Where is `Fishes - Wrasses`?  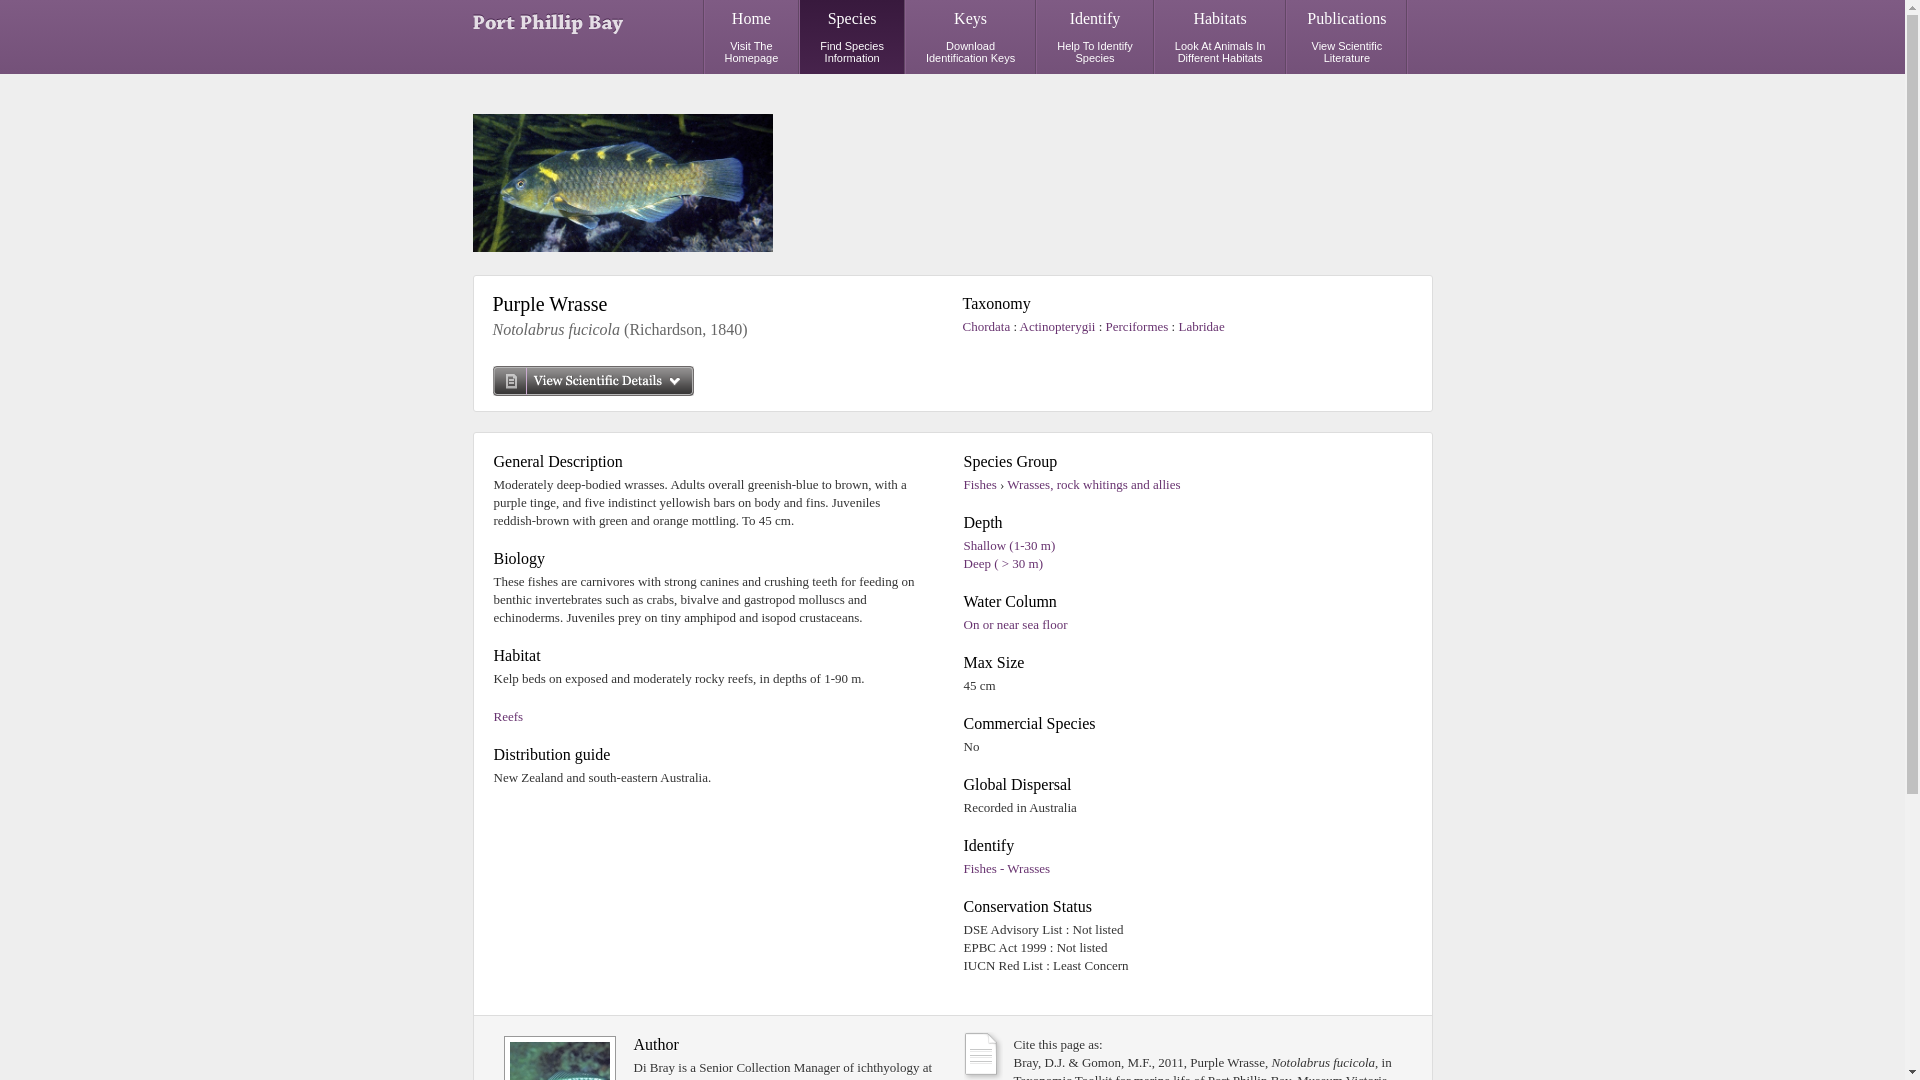
Fishes - Wrasses is located at coordinates (1008, 868).